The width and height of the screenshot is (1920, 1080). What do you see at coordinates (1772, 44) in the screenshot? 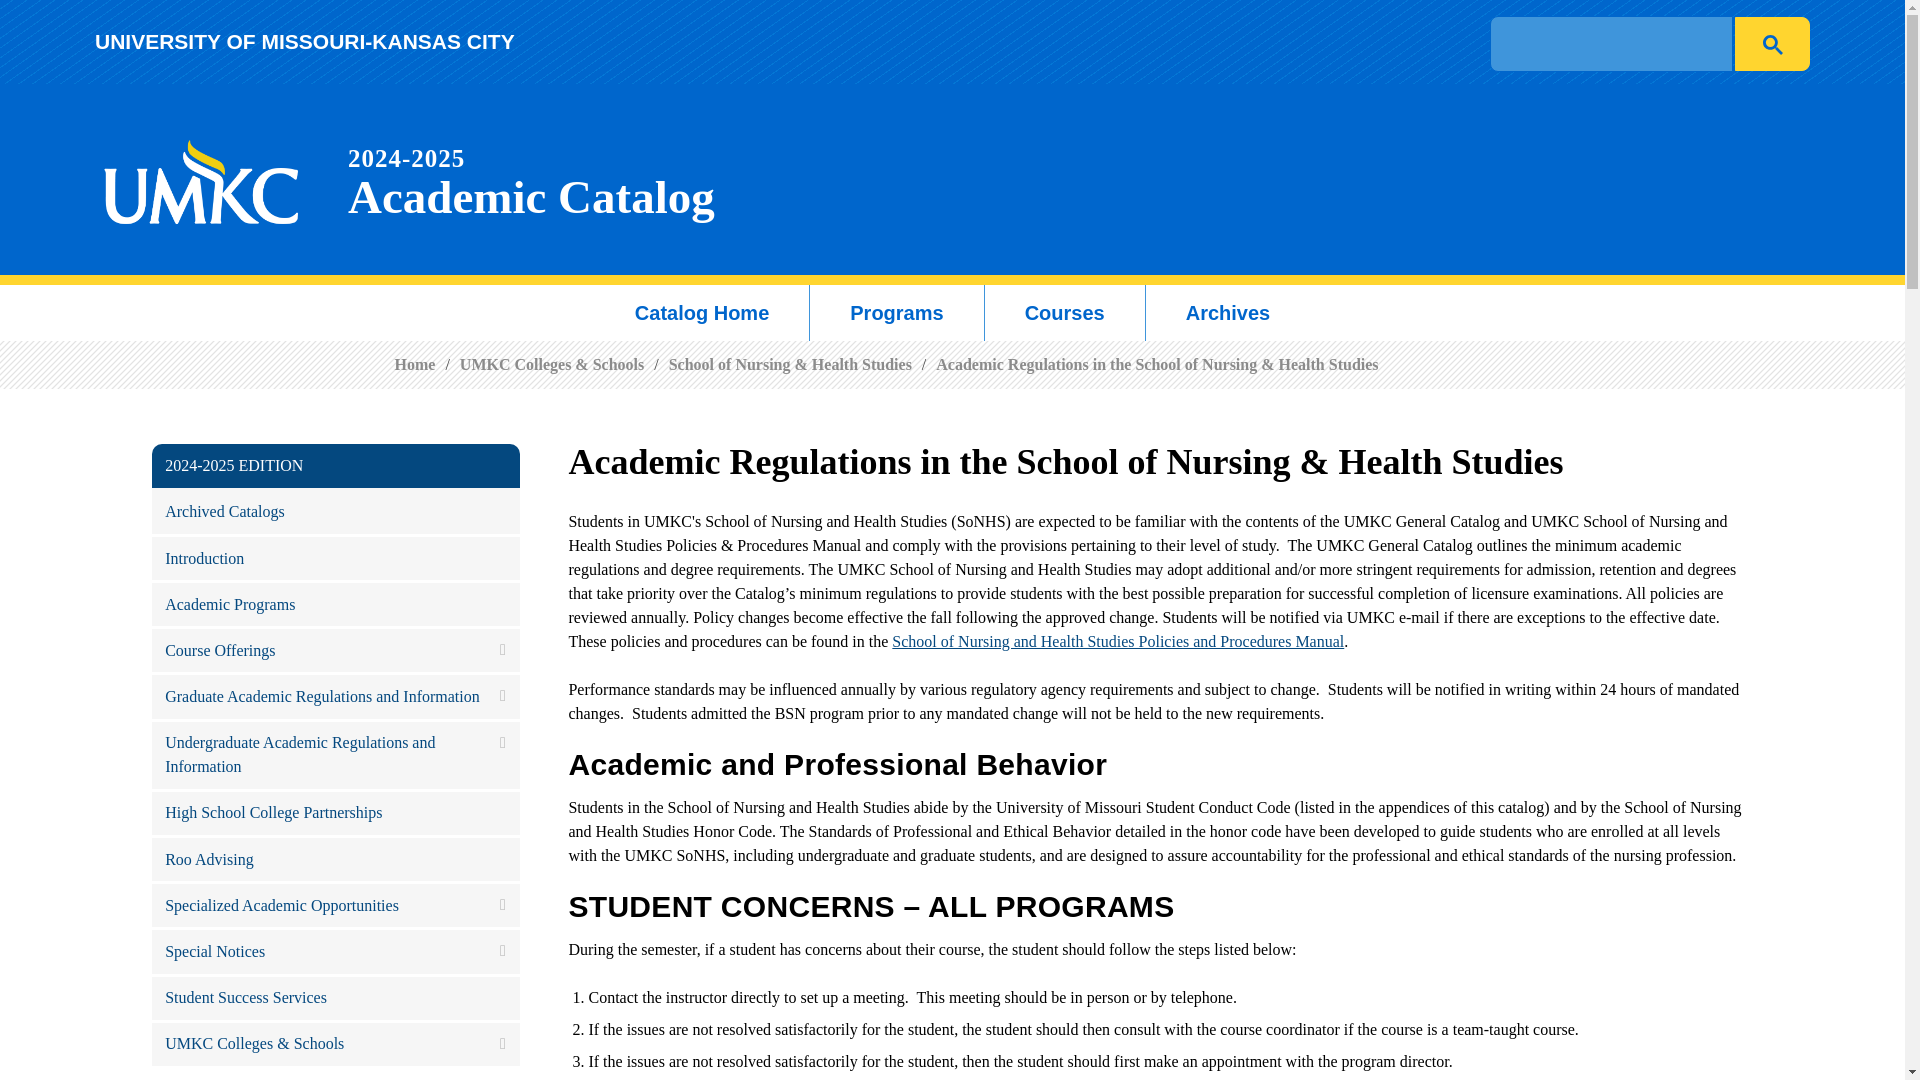
I see `Archived Catalogs` at bounding box center [1772, 44].